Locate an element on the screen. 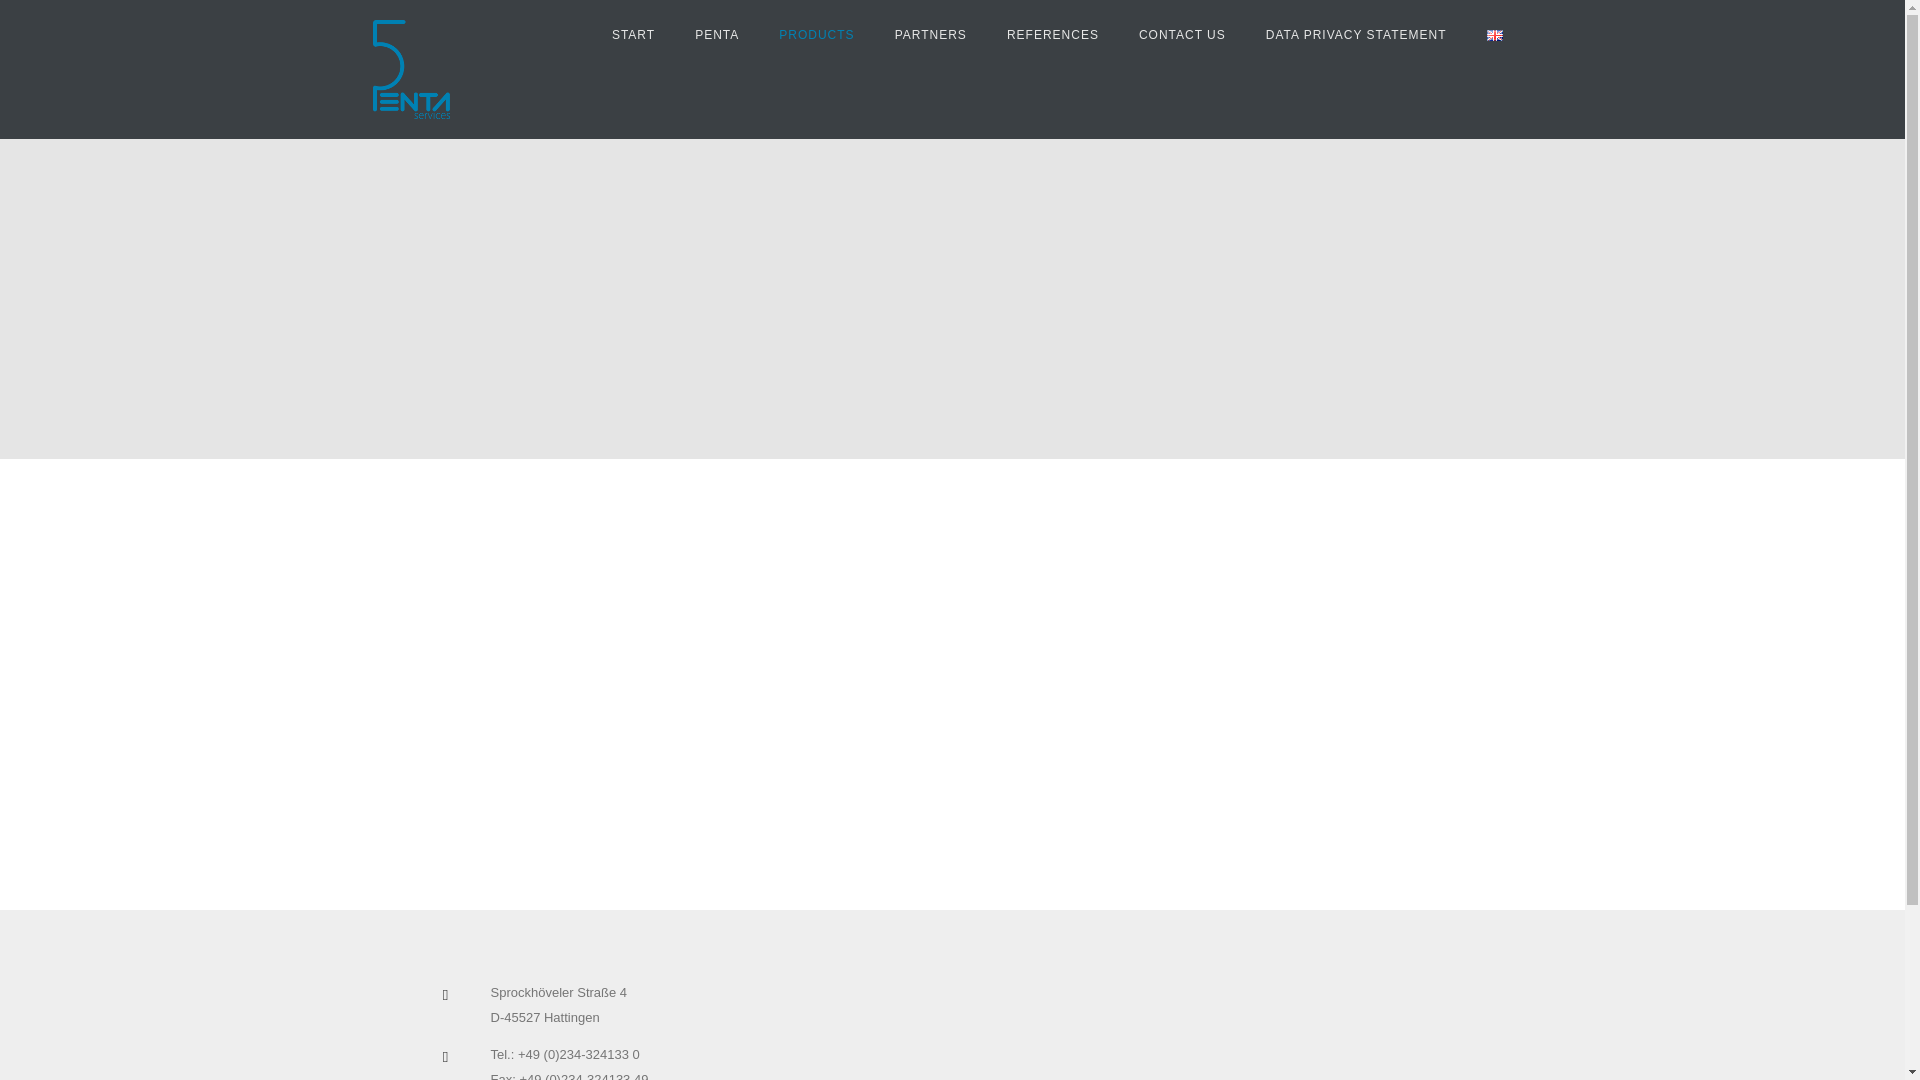 Image resolution: width=1920 pixels, height=1080 pixels. CONTACT US is located at coordinates (1182, 35).